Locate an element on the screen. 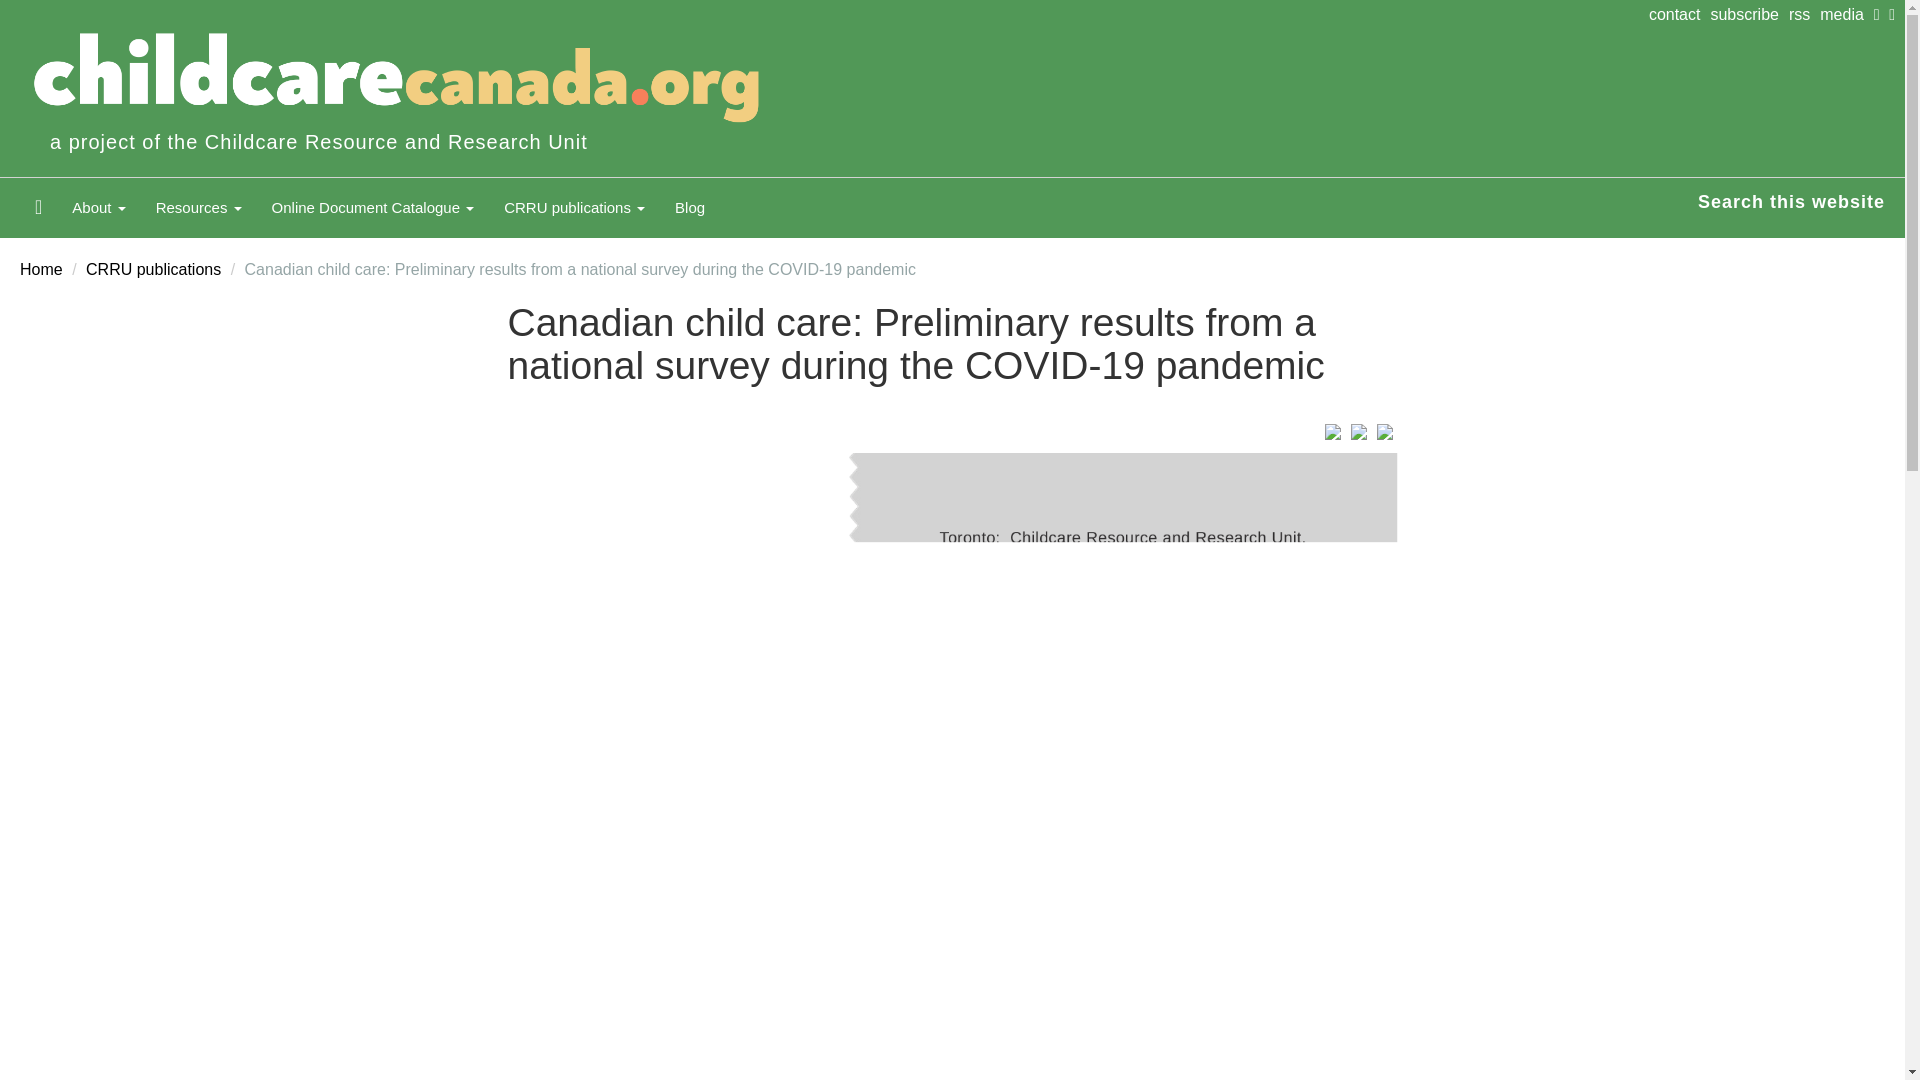  media is located at coordinates (1846, 15).